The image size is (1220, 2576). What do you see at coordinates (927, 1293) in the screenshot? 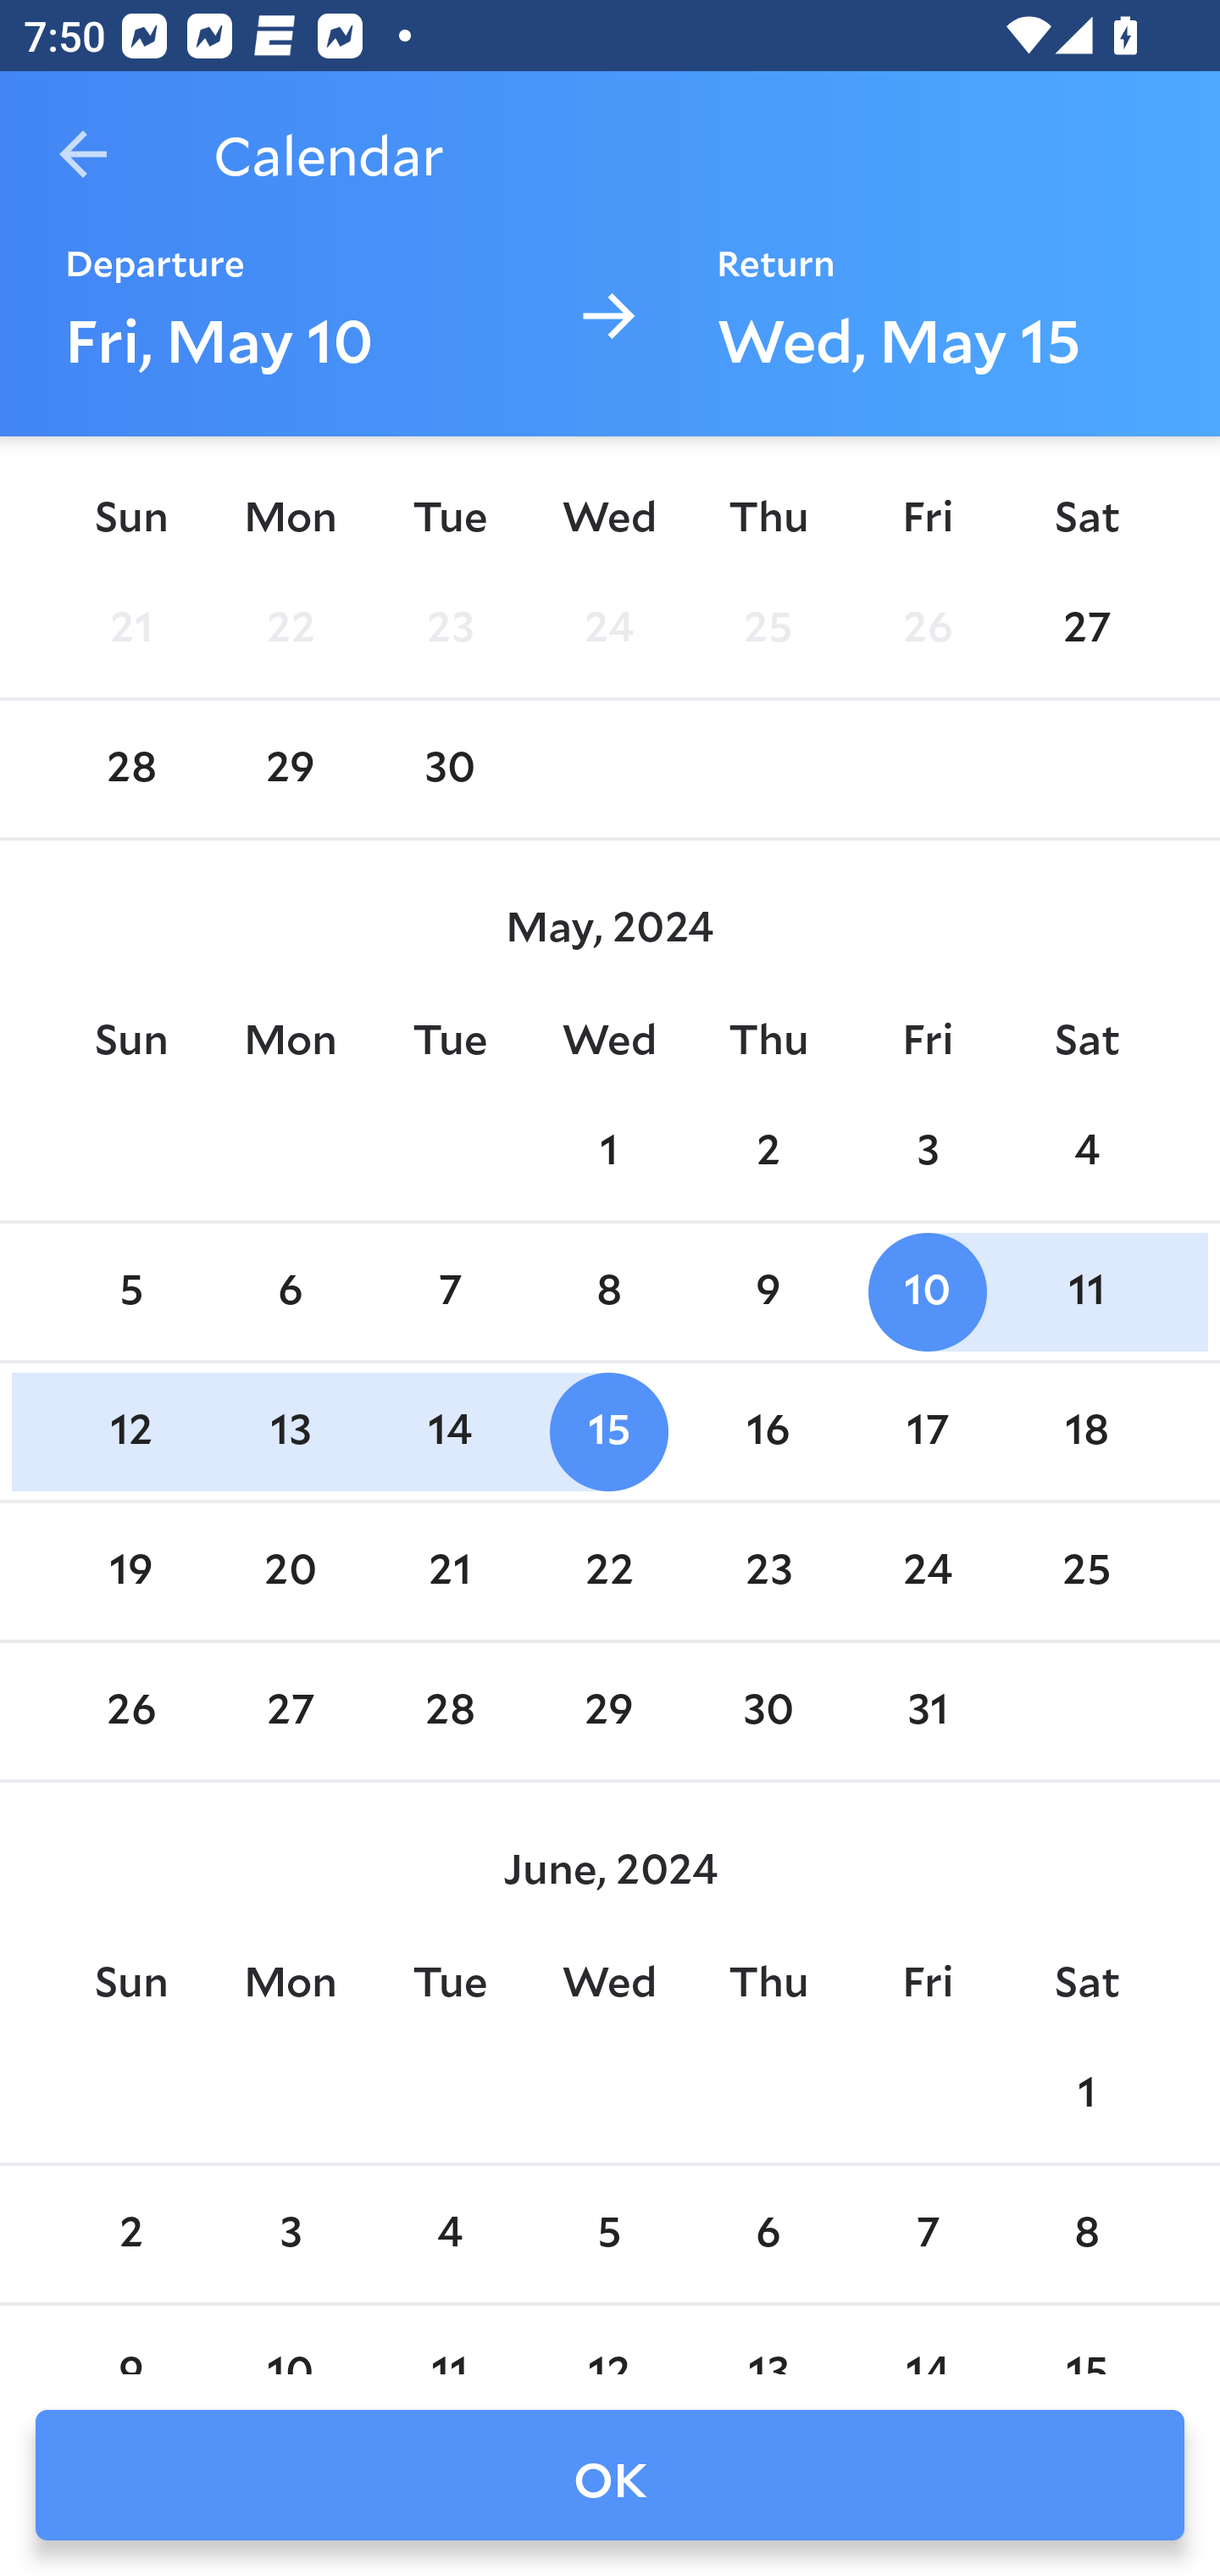
I see `10` at bounding box center [927, 1293].